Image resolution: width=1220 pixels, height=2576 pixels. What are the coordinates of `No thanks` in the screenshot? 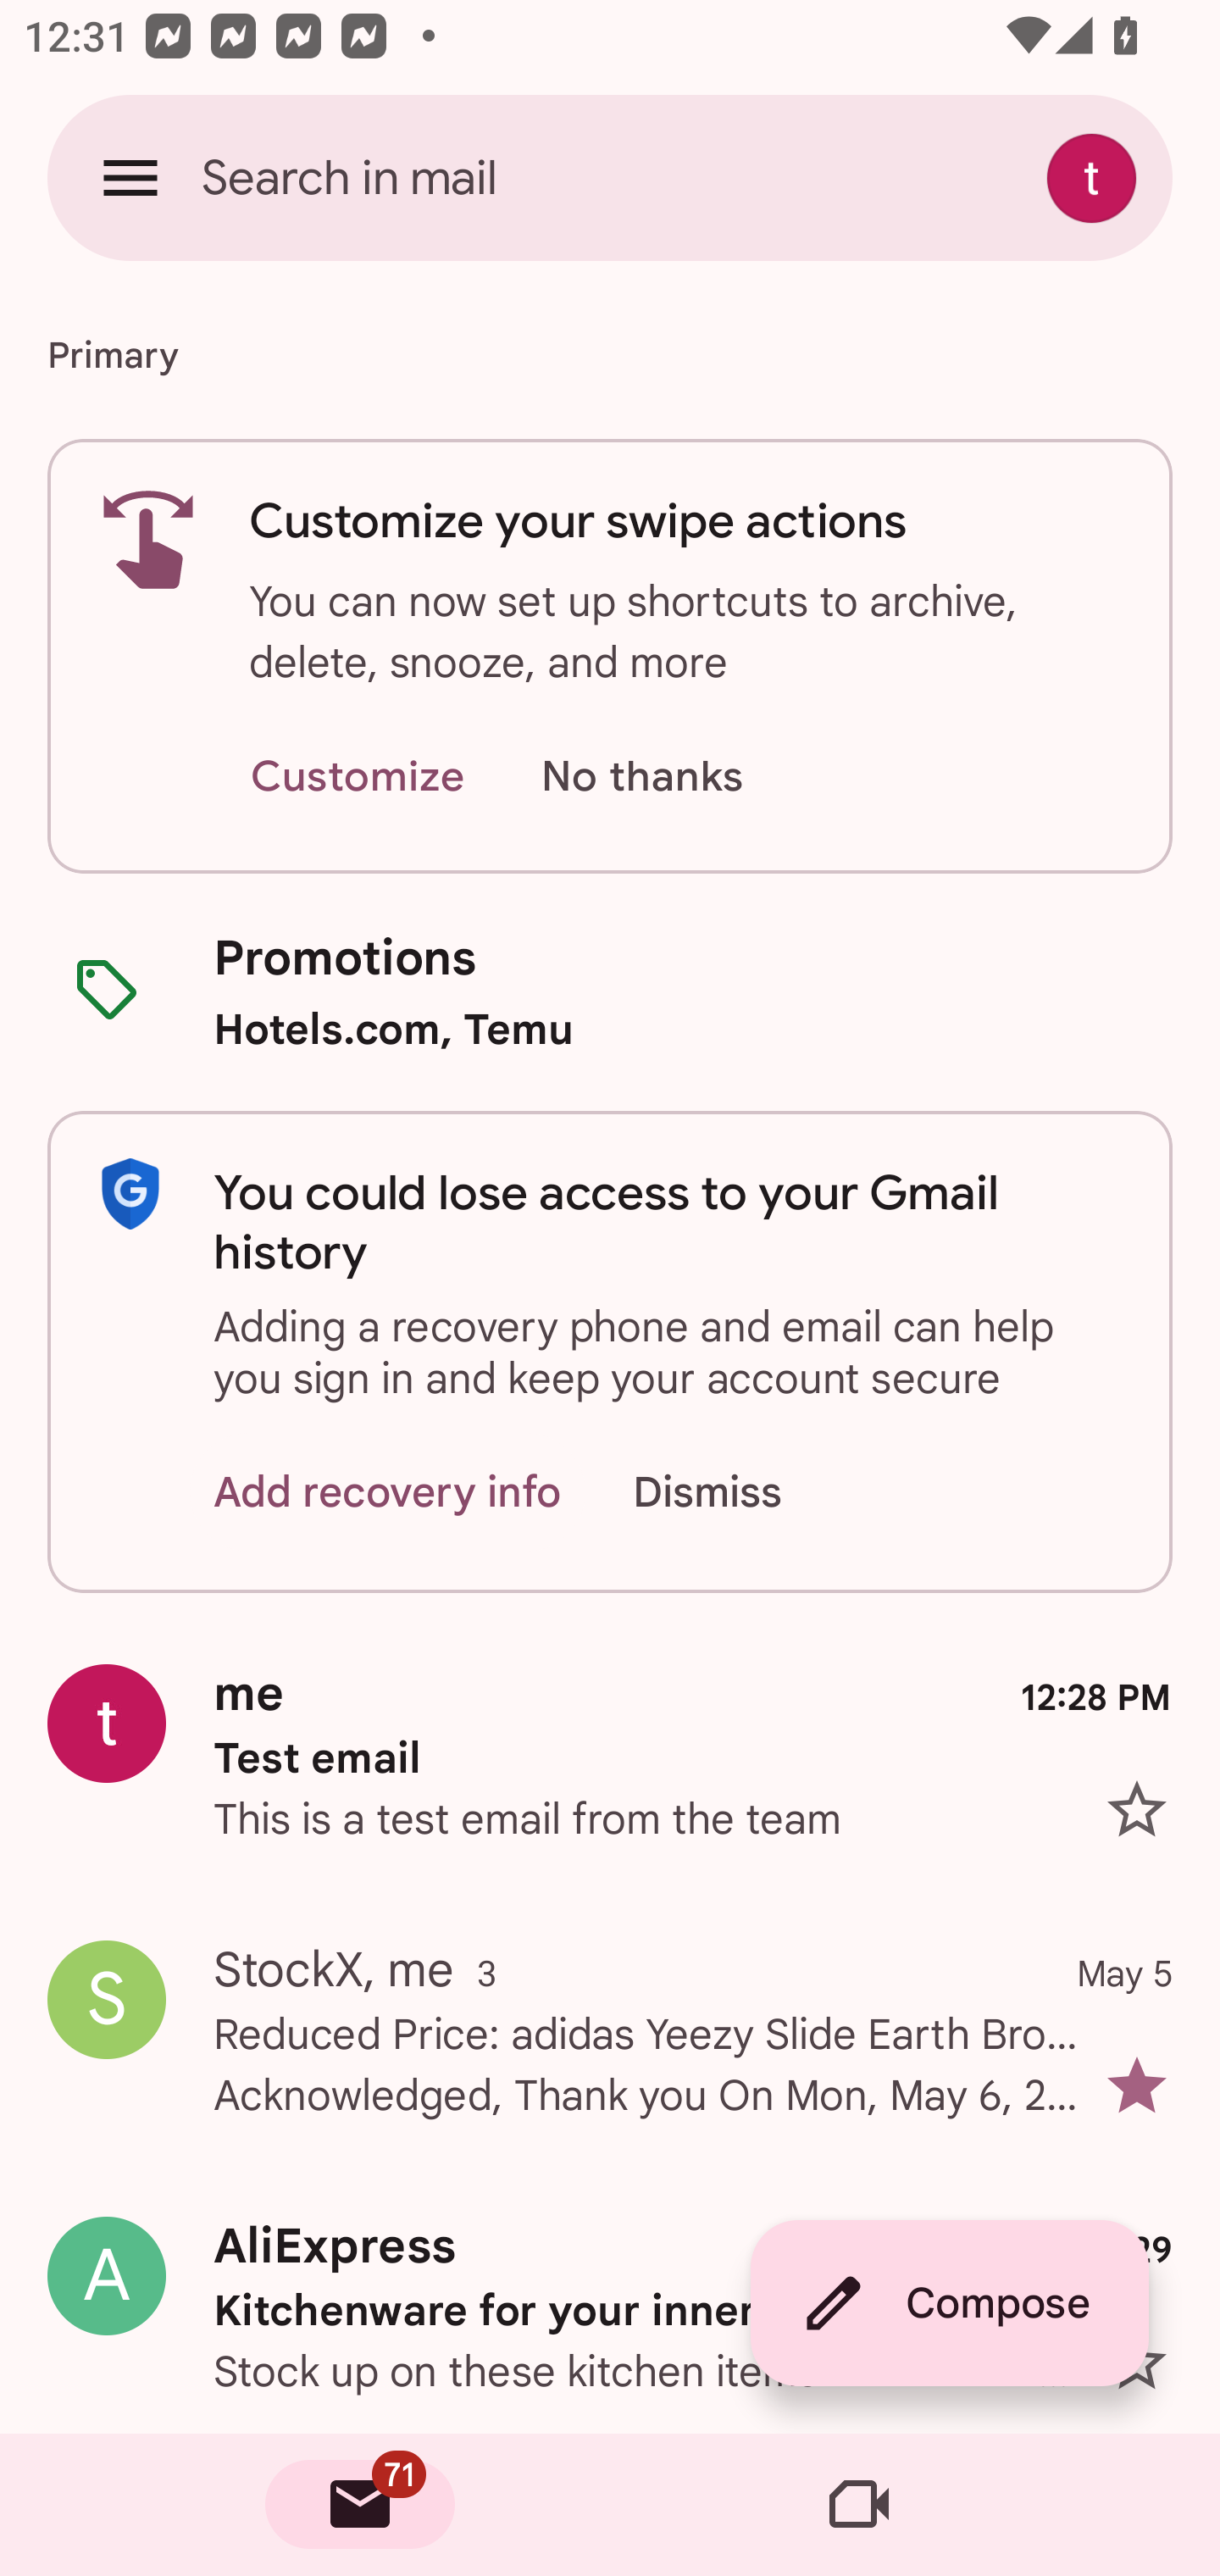 It's located at (641, 778).